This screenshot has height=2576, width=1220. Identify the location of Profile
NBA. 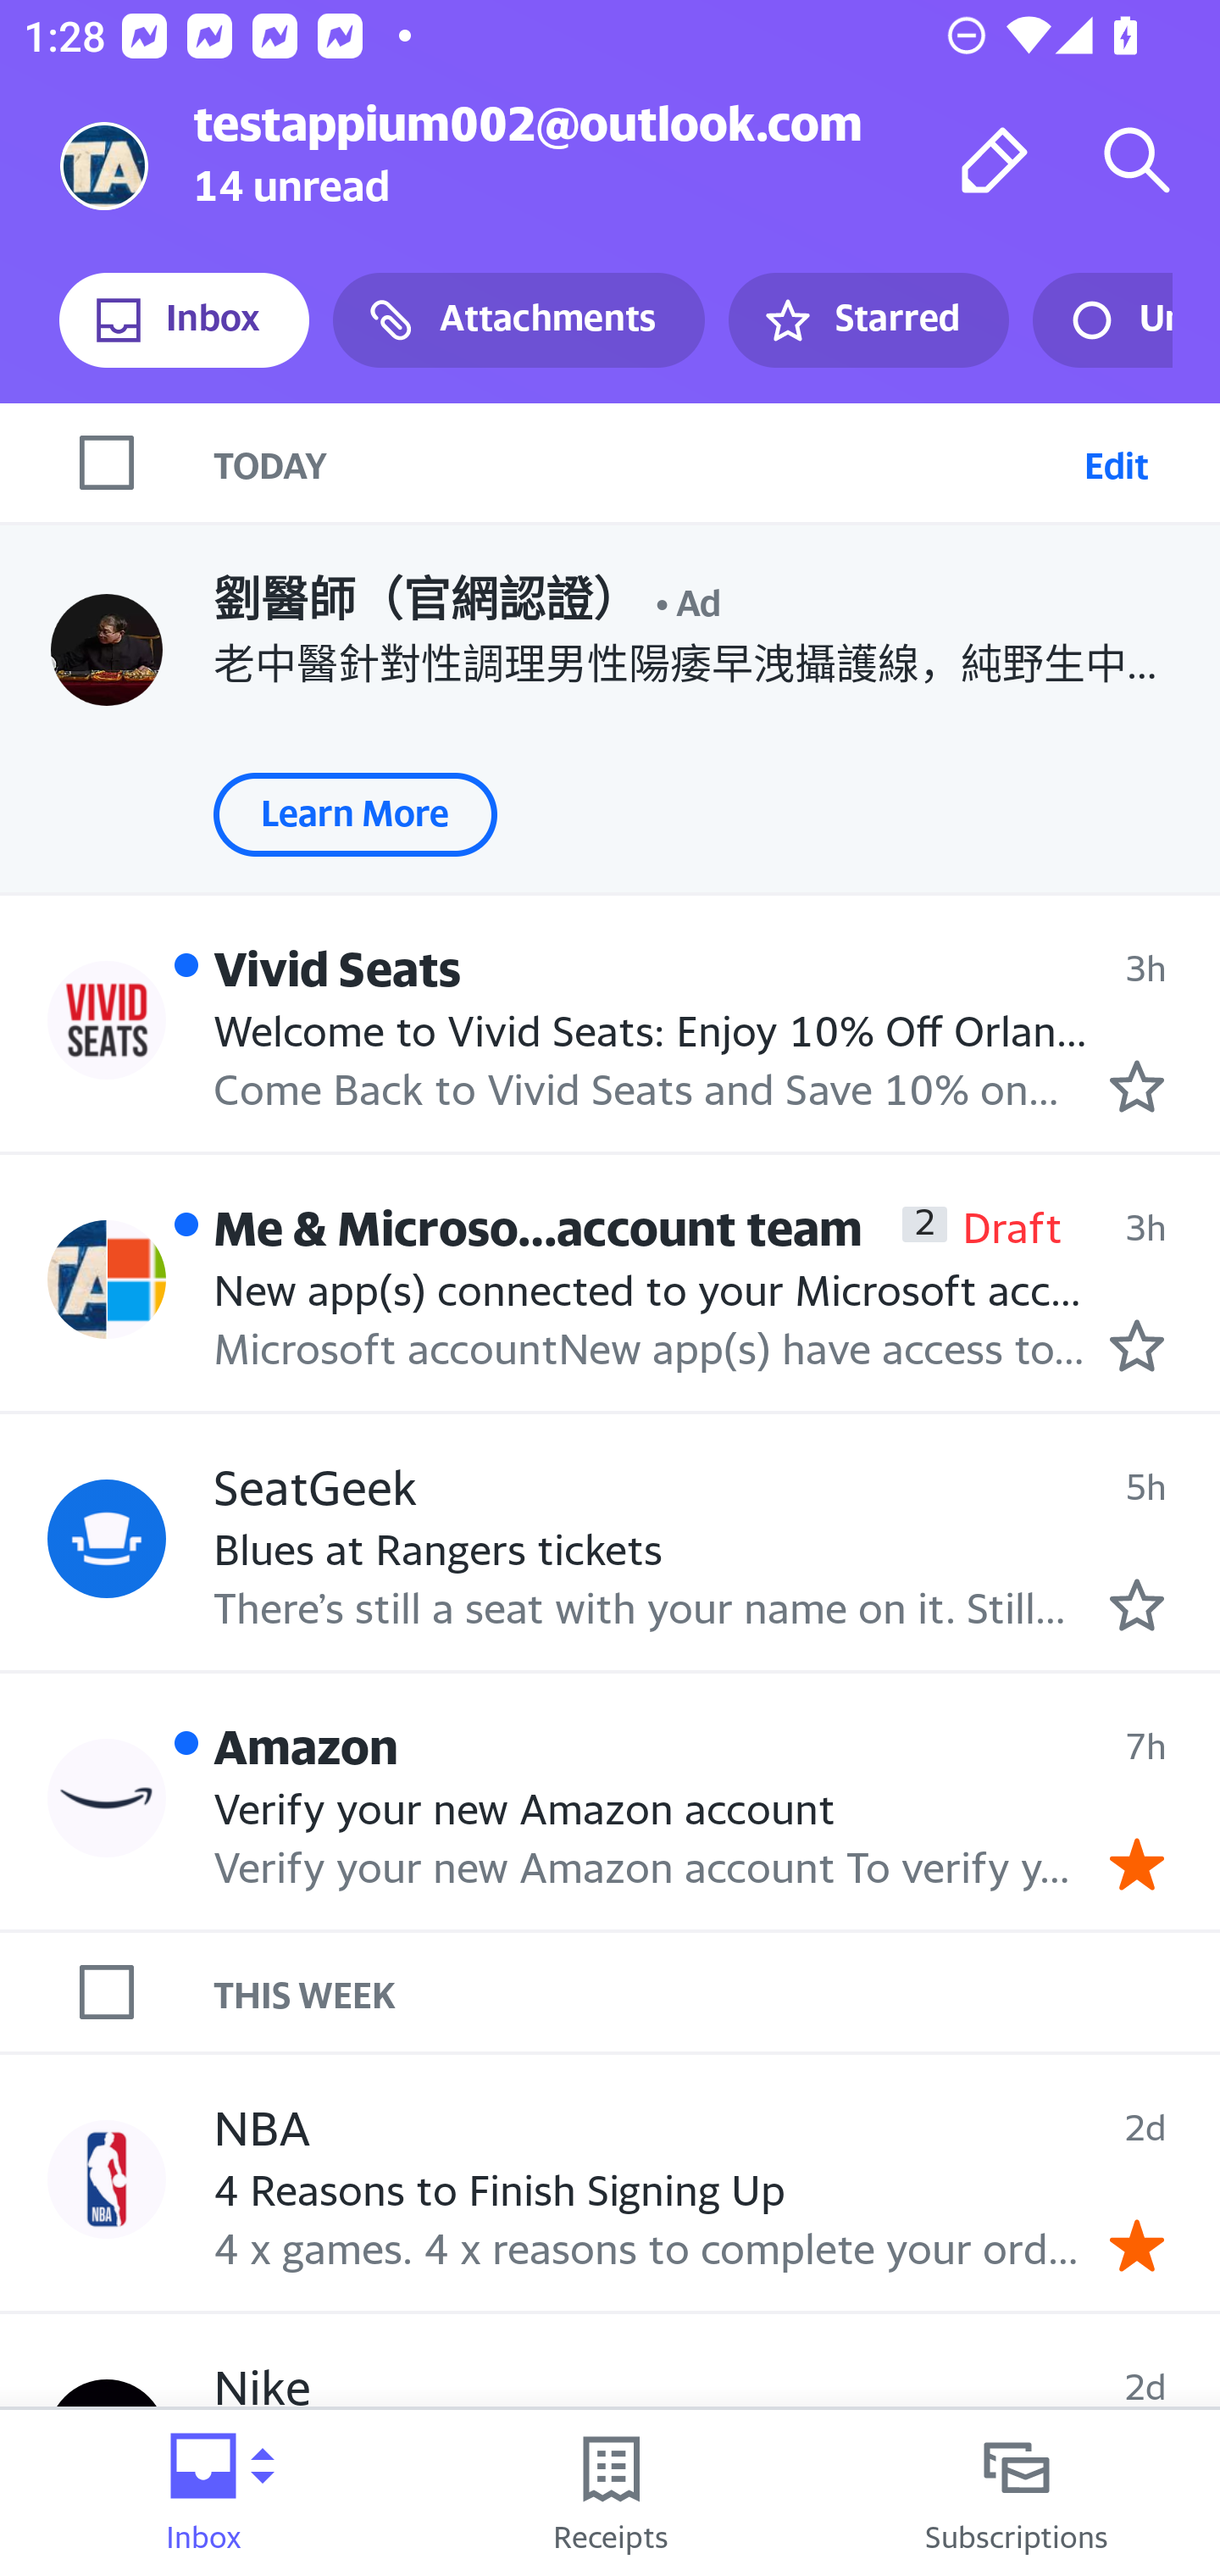
(107, 2179).